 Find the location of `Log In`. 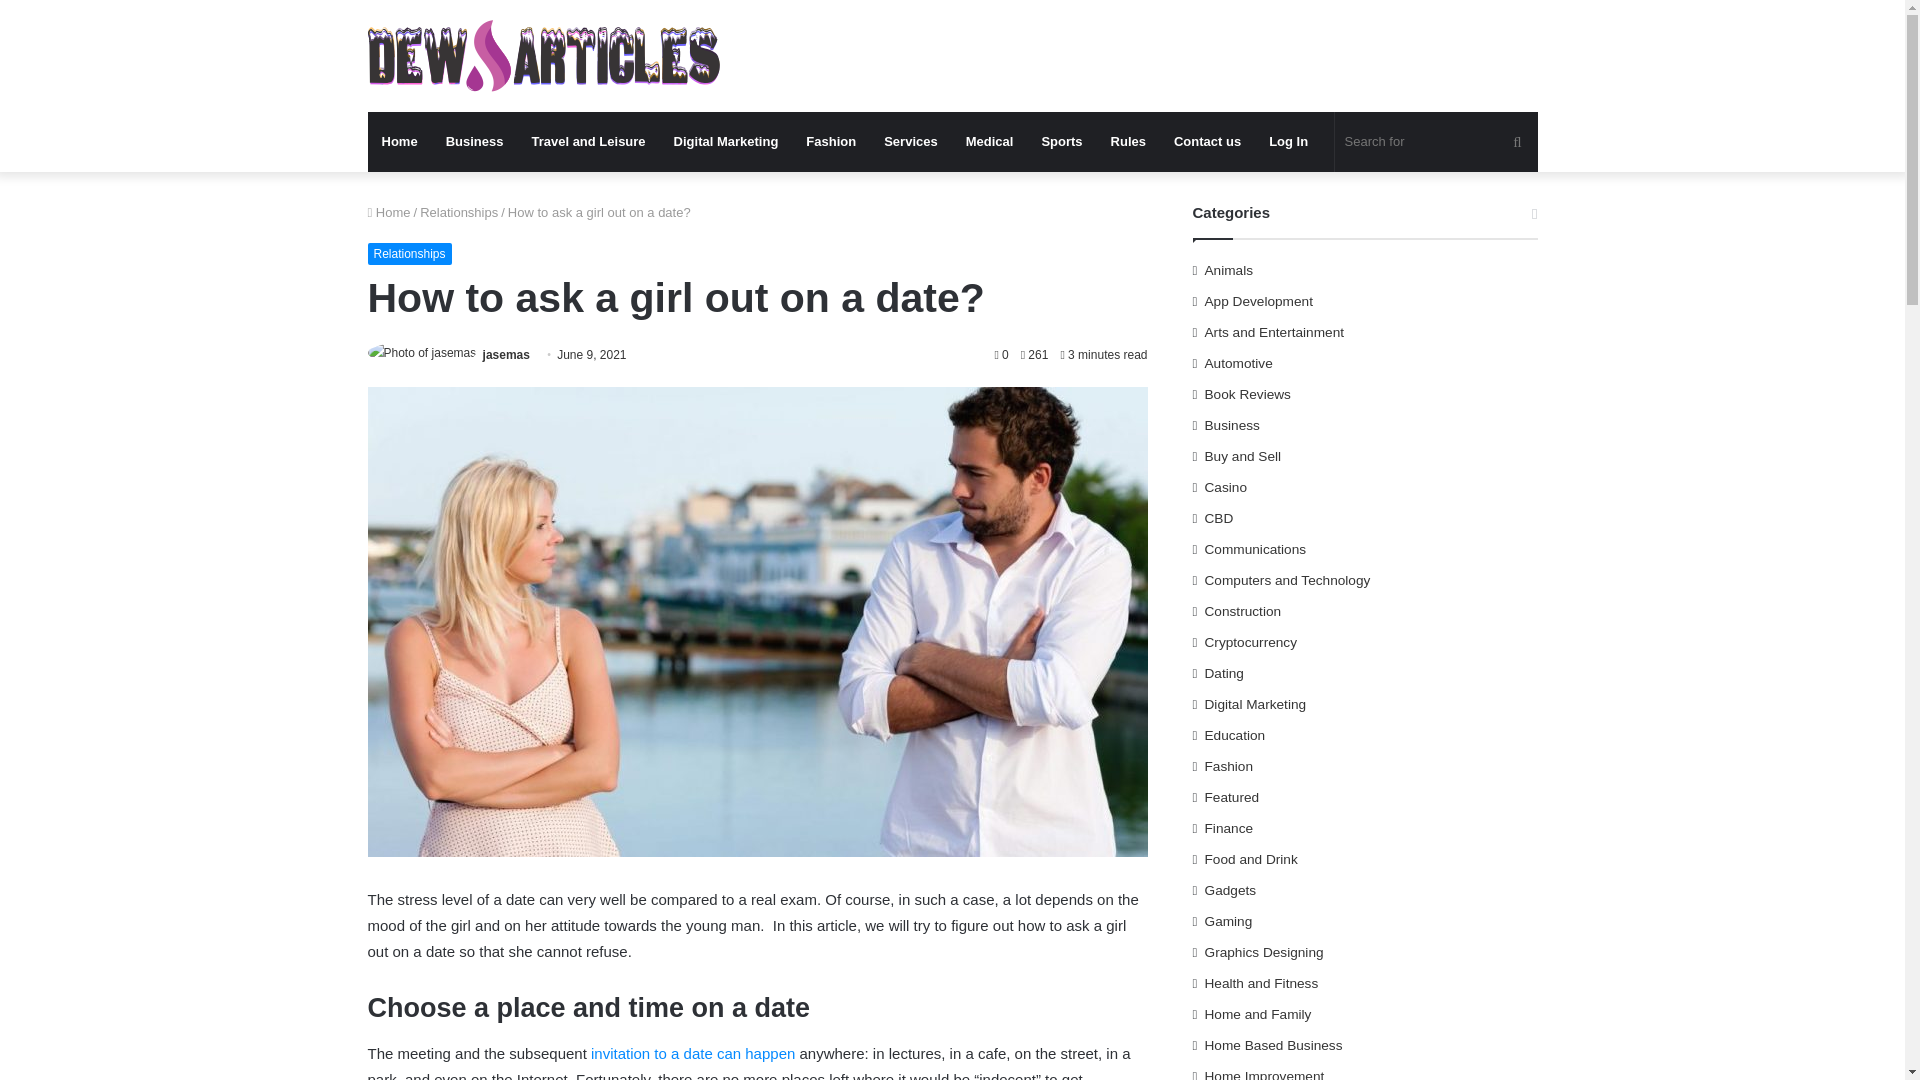

Log In is located at coordinates (1288, 142).